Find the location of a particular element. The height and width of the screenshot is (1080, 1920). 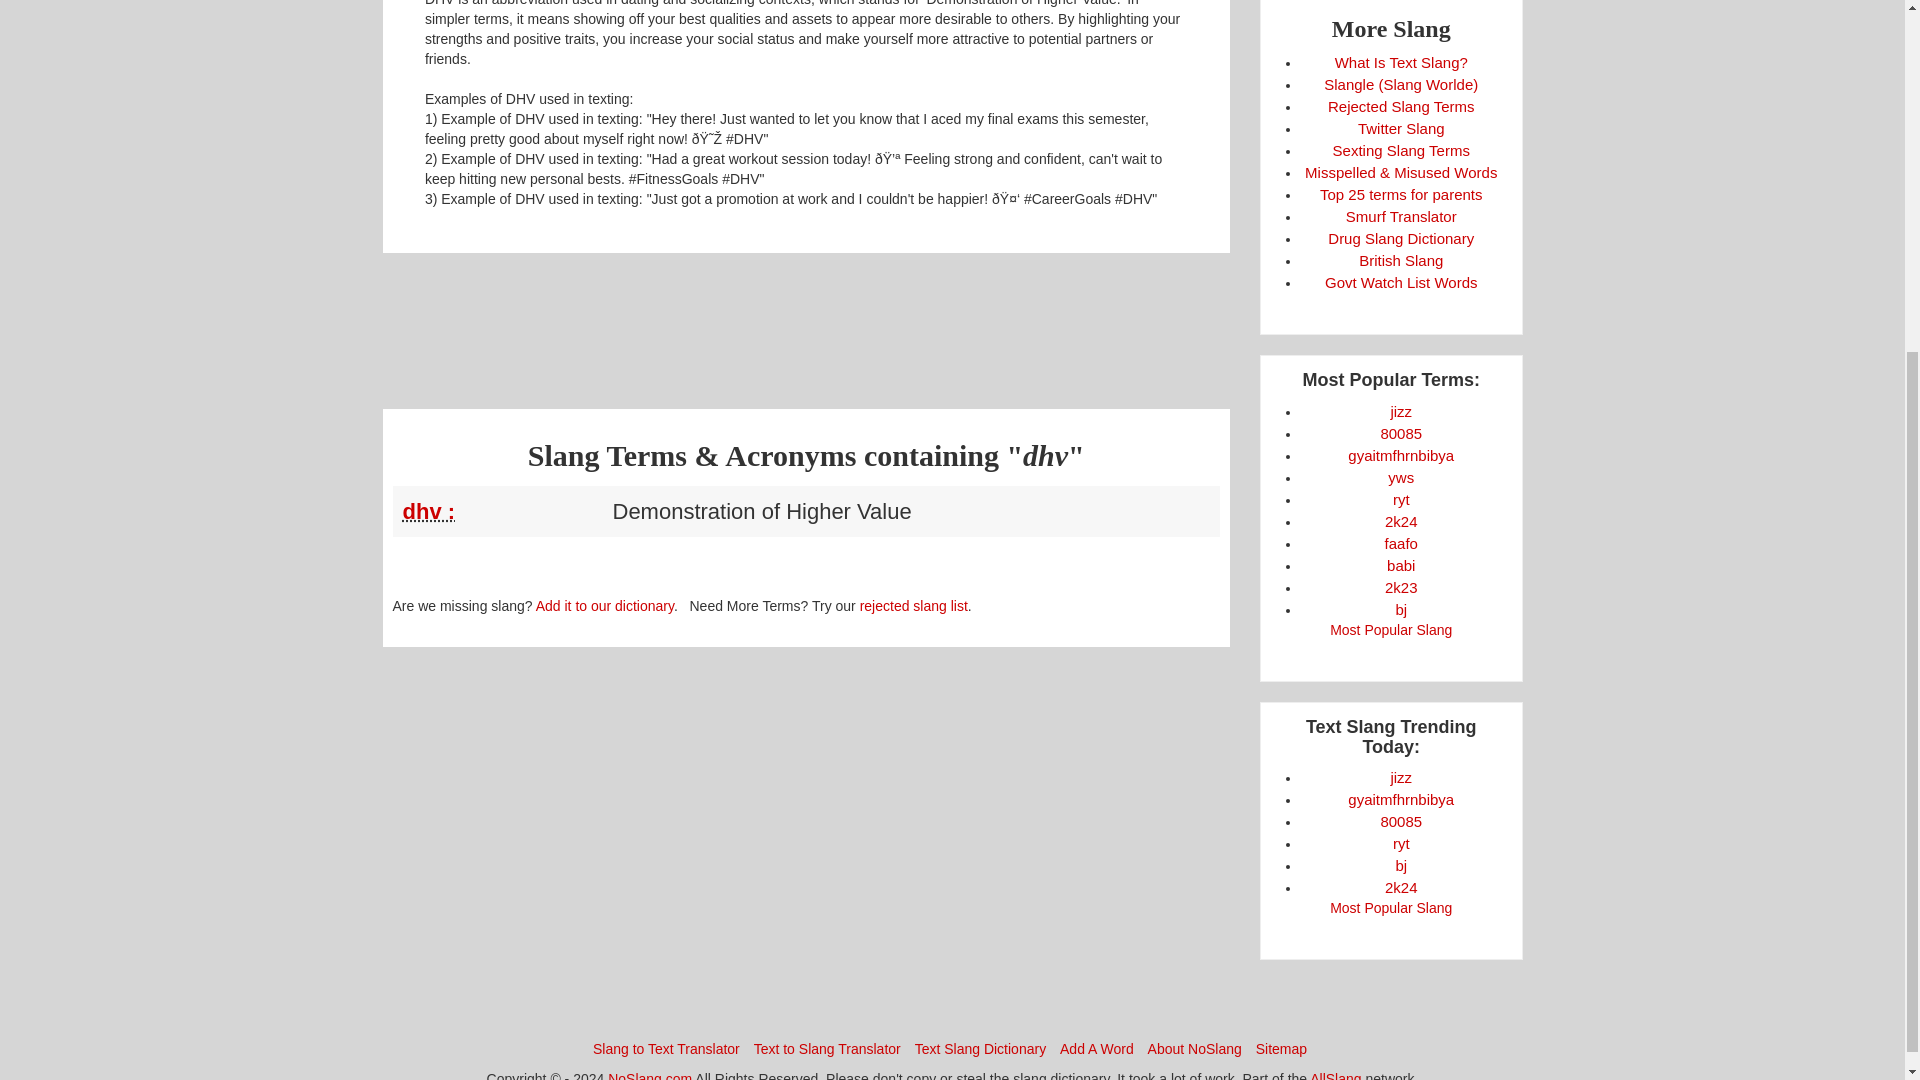

2024 is located at coordinates (1401, 522).